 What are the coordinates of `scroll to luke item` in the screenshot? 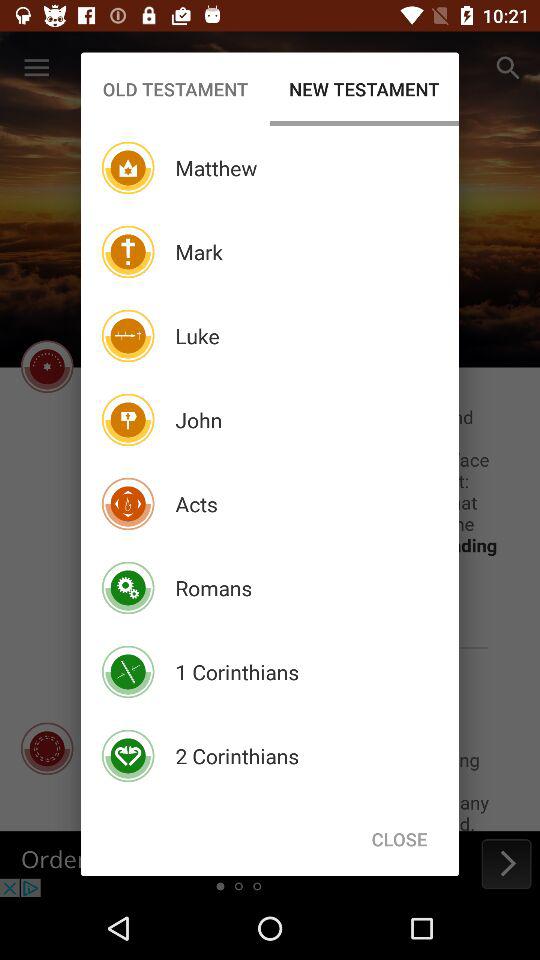 It's located at (197, 336).